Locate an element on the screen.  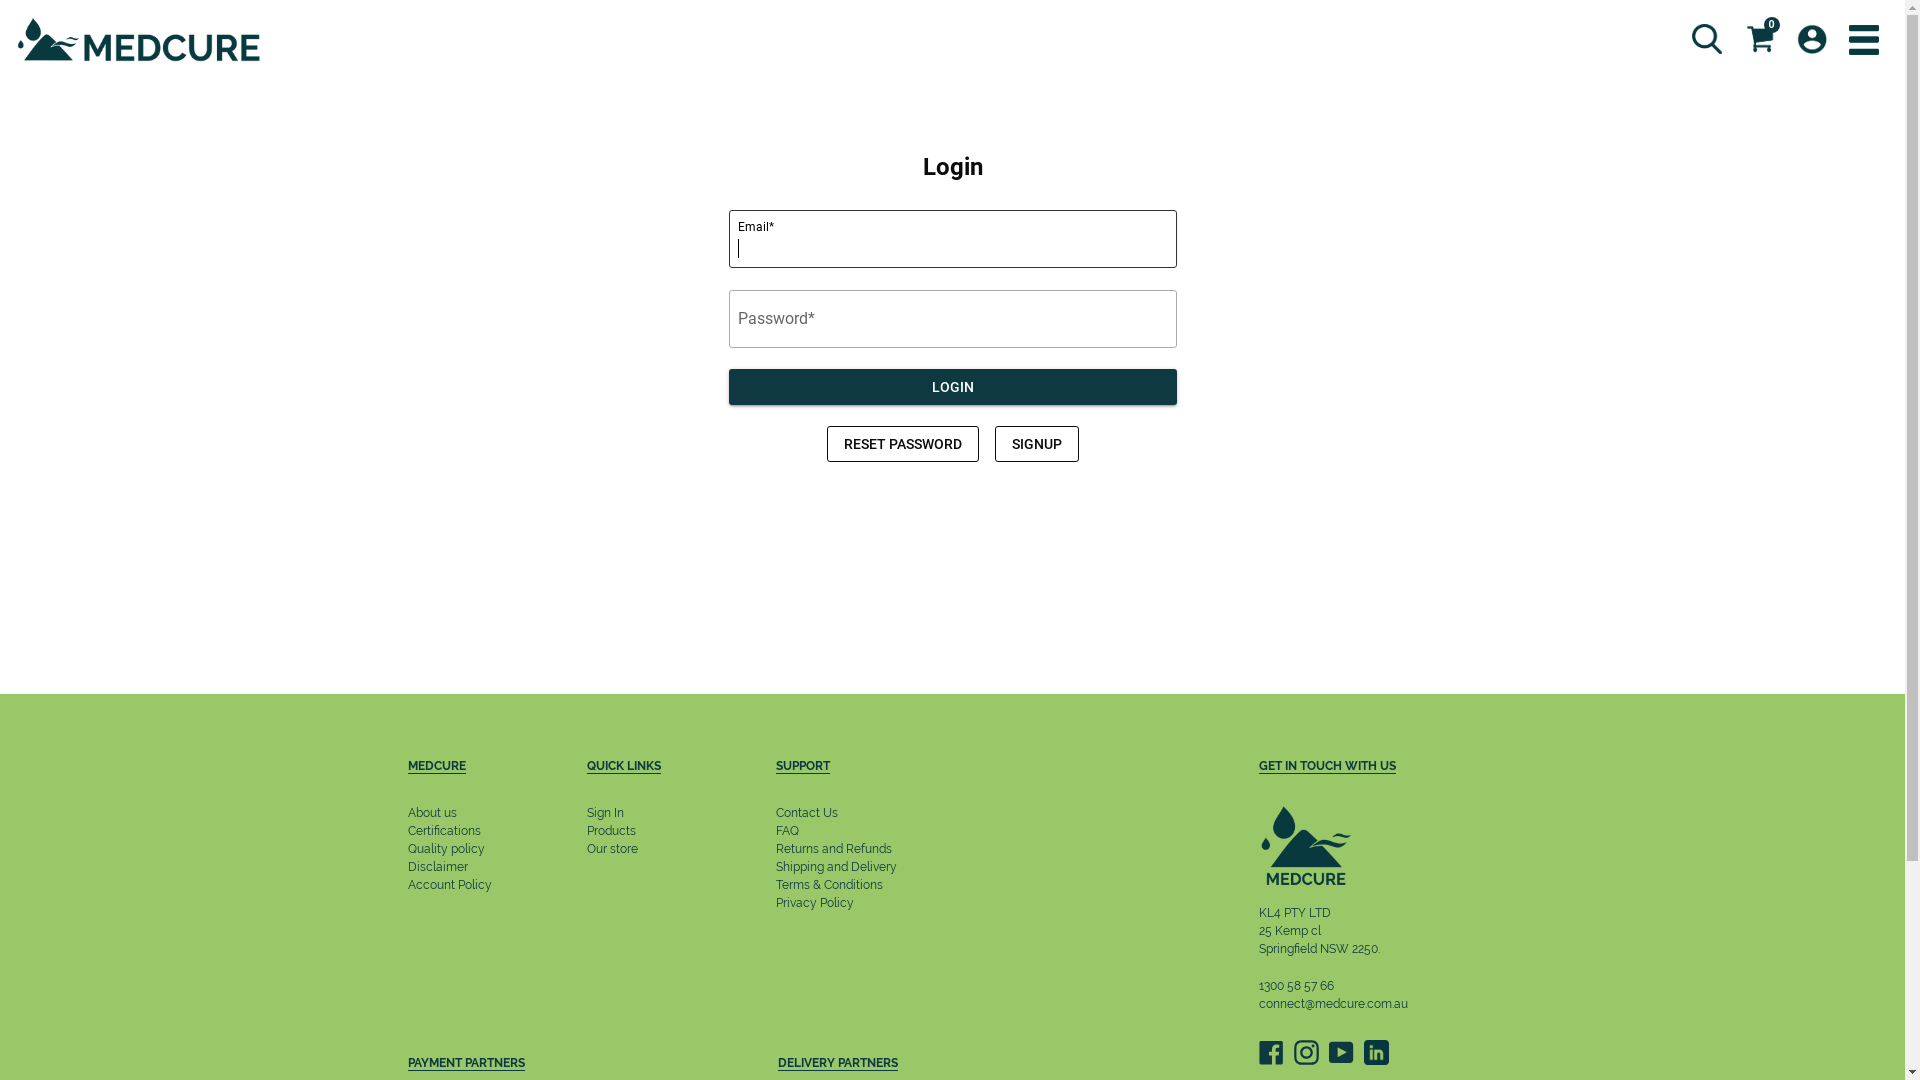
SUPPORT is located at coordinates (852, 768).